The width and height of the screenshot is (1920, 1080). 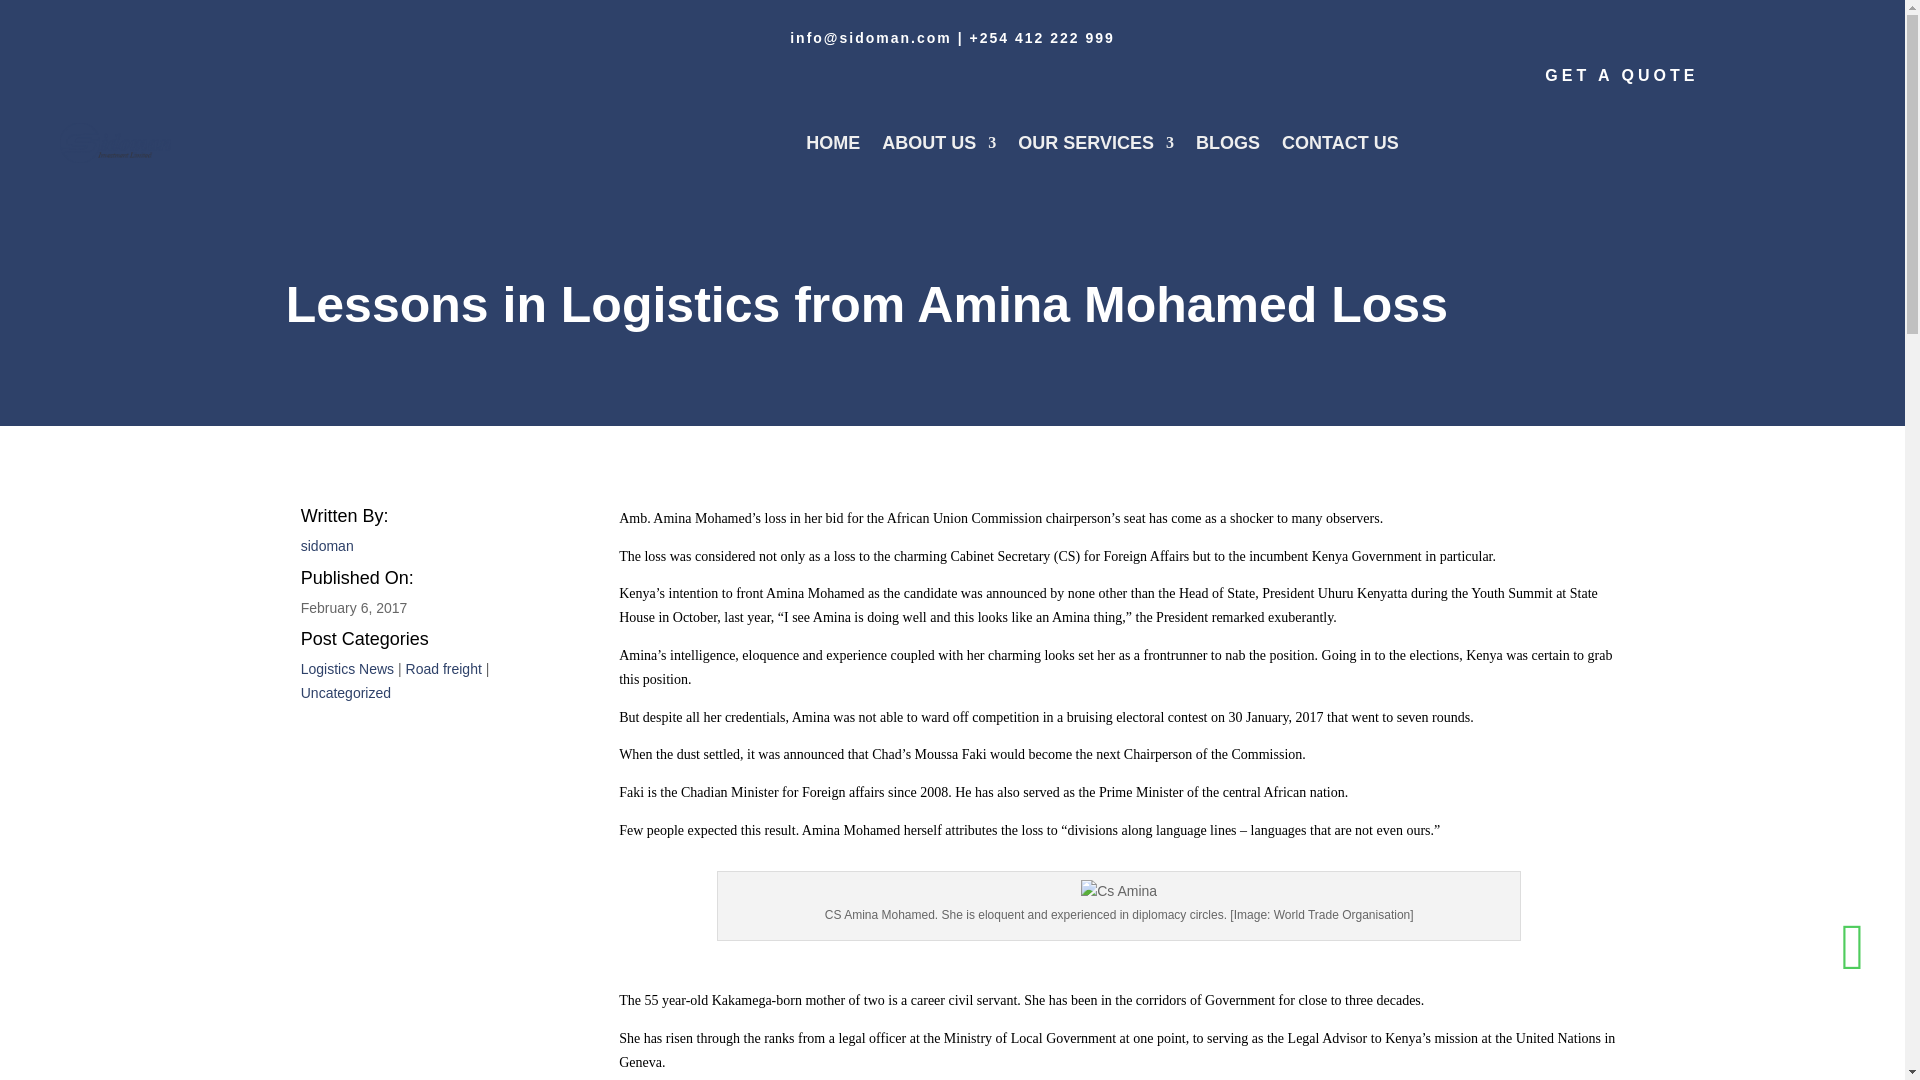 What do you see at coordinates (1621, 74) in the screenshot?
I see `GET A QUOTE` at bounding box center [1621, 74].